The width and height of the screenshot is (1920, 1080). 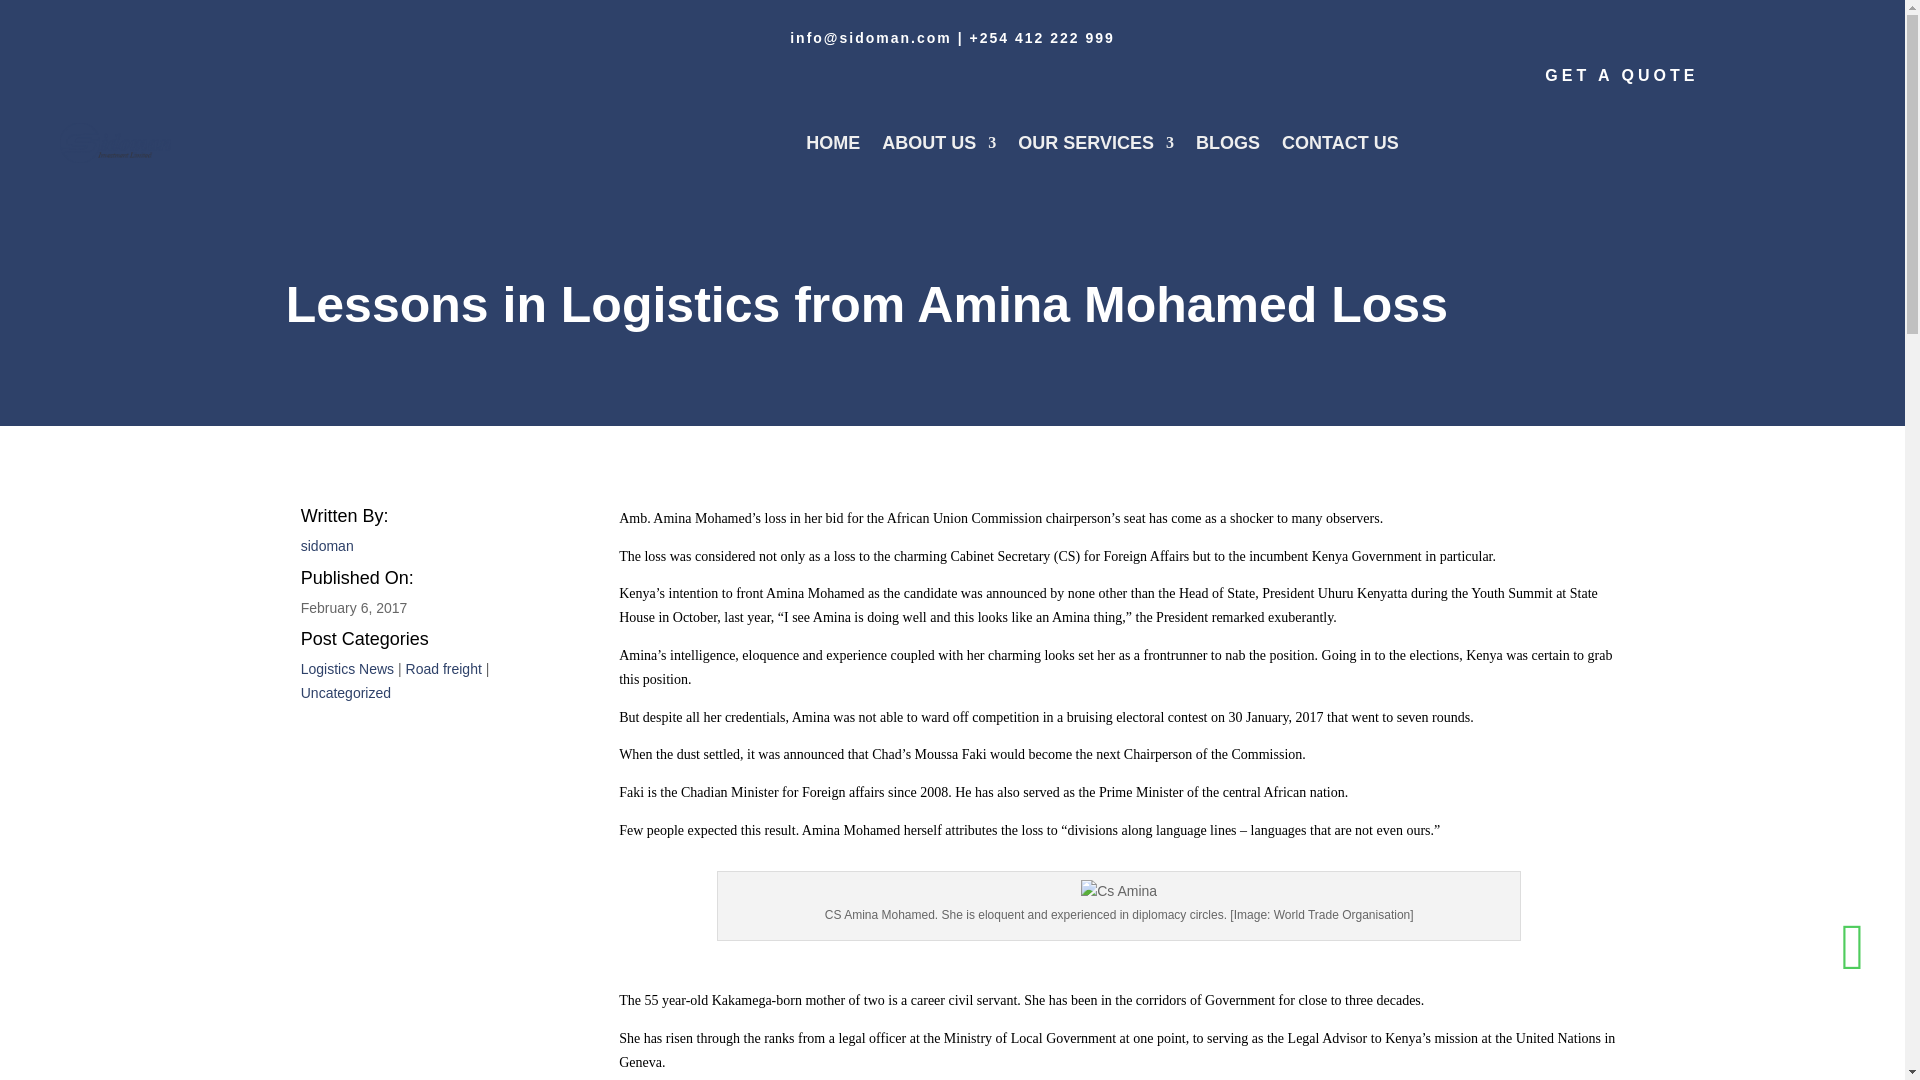 What do you see at coordinates (1621, 74) in the screenshot?
I see `GET A QUOTE` at bounding box center [1621, 74].